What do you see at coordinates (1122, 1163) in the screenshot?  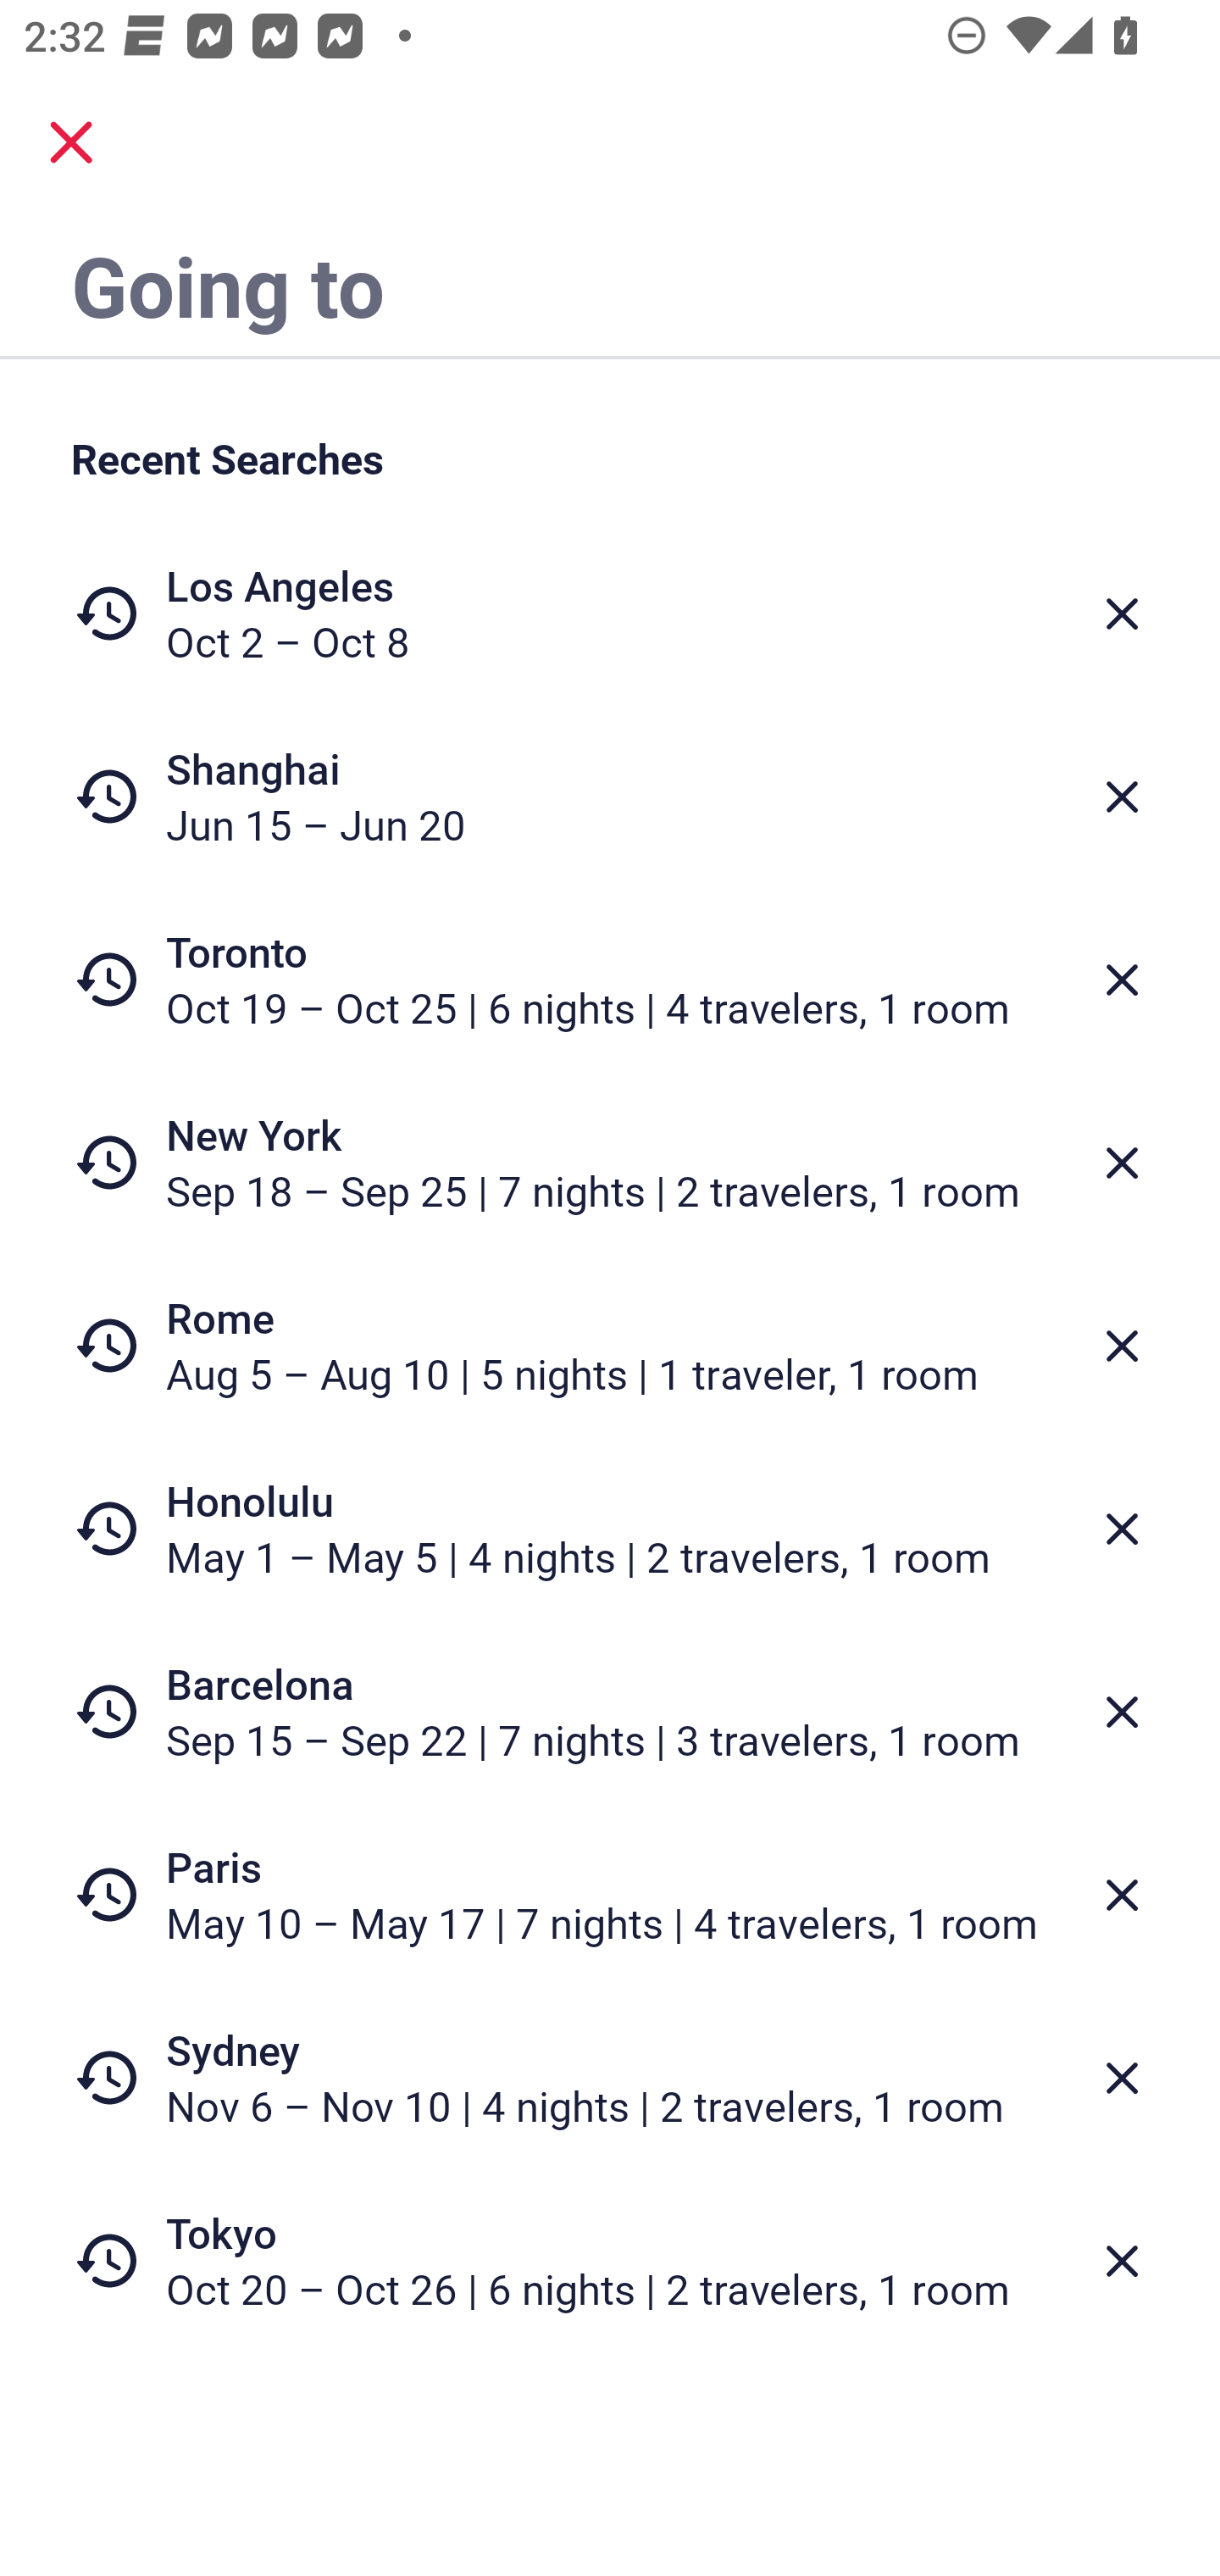 I see `Delete from recent searches` at bounding box center [1122, 1163].